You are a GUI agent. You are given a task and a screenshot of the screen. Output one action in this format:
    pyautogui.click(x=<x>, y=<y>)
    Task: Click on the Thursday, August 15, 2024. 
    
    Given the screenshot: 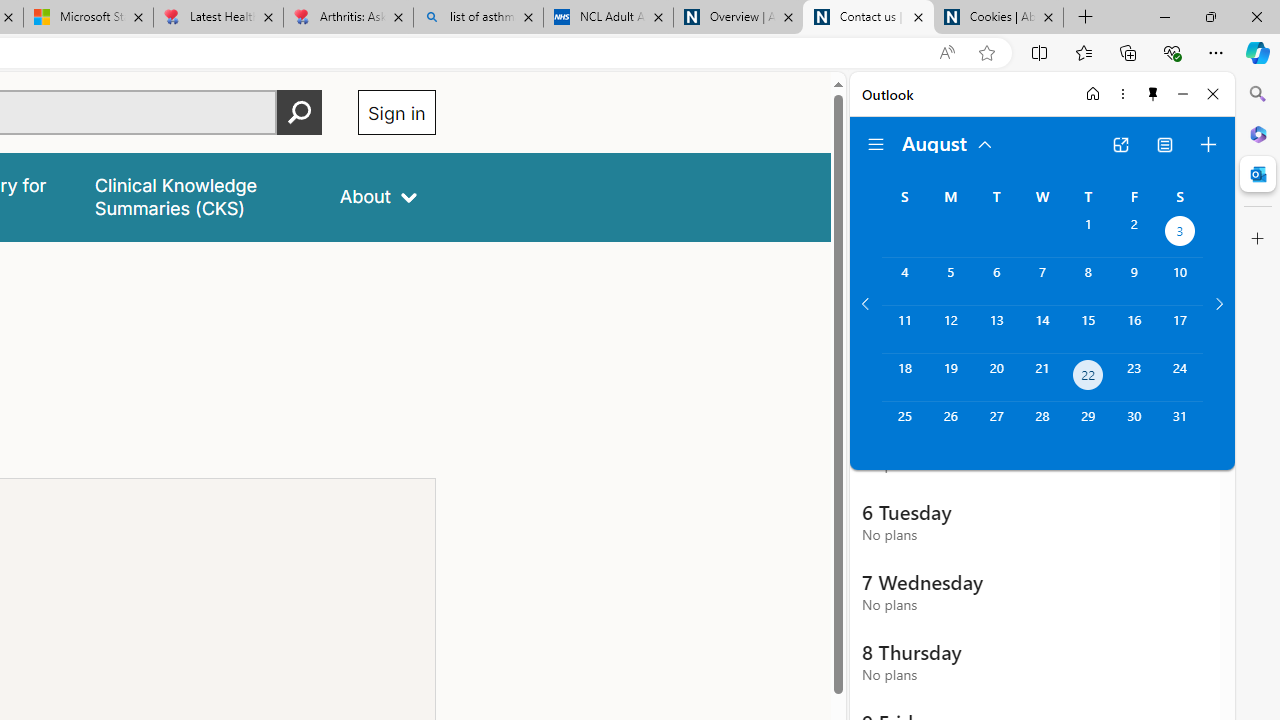 What is the action you would take?
    pyautogui.click(x=1088, y=329)
    